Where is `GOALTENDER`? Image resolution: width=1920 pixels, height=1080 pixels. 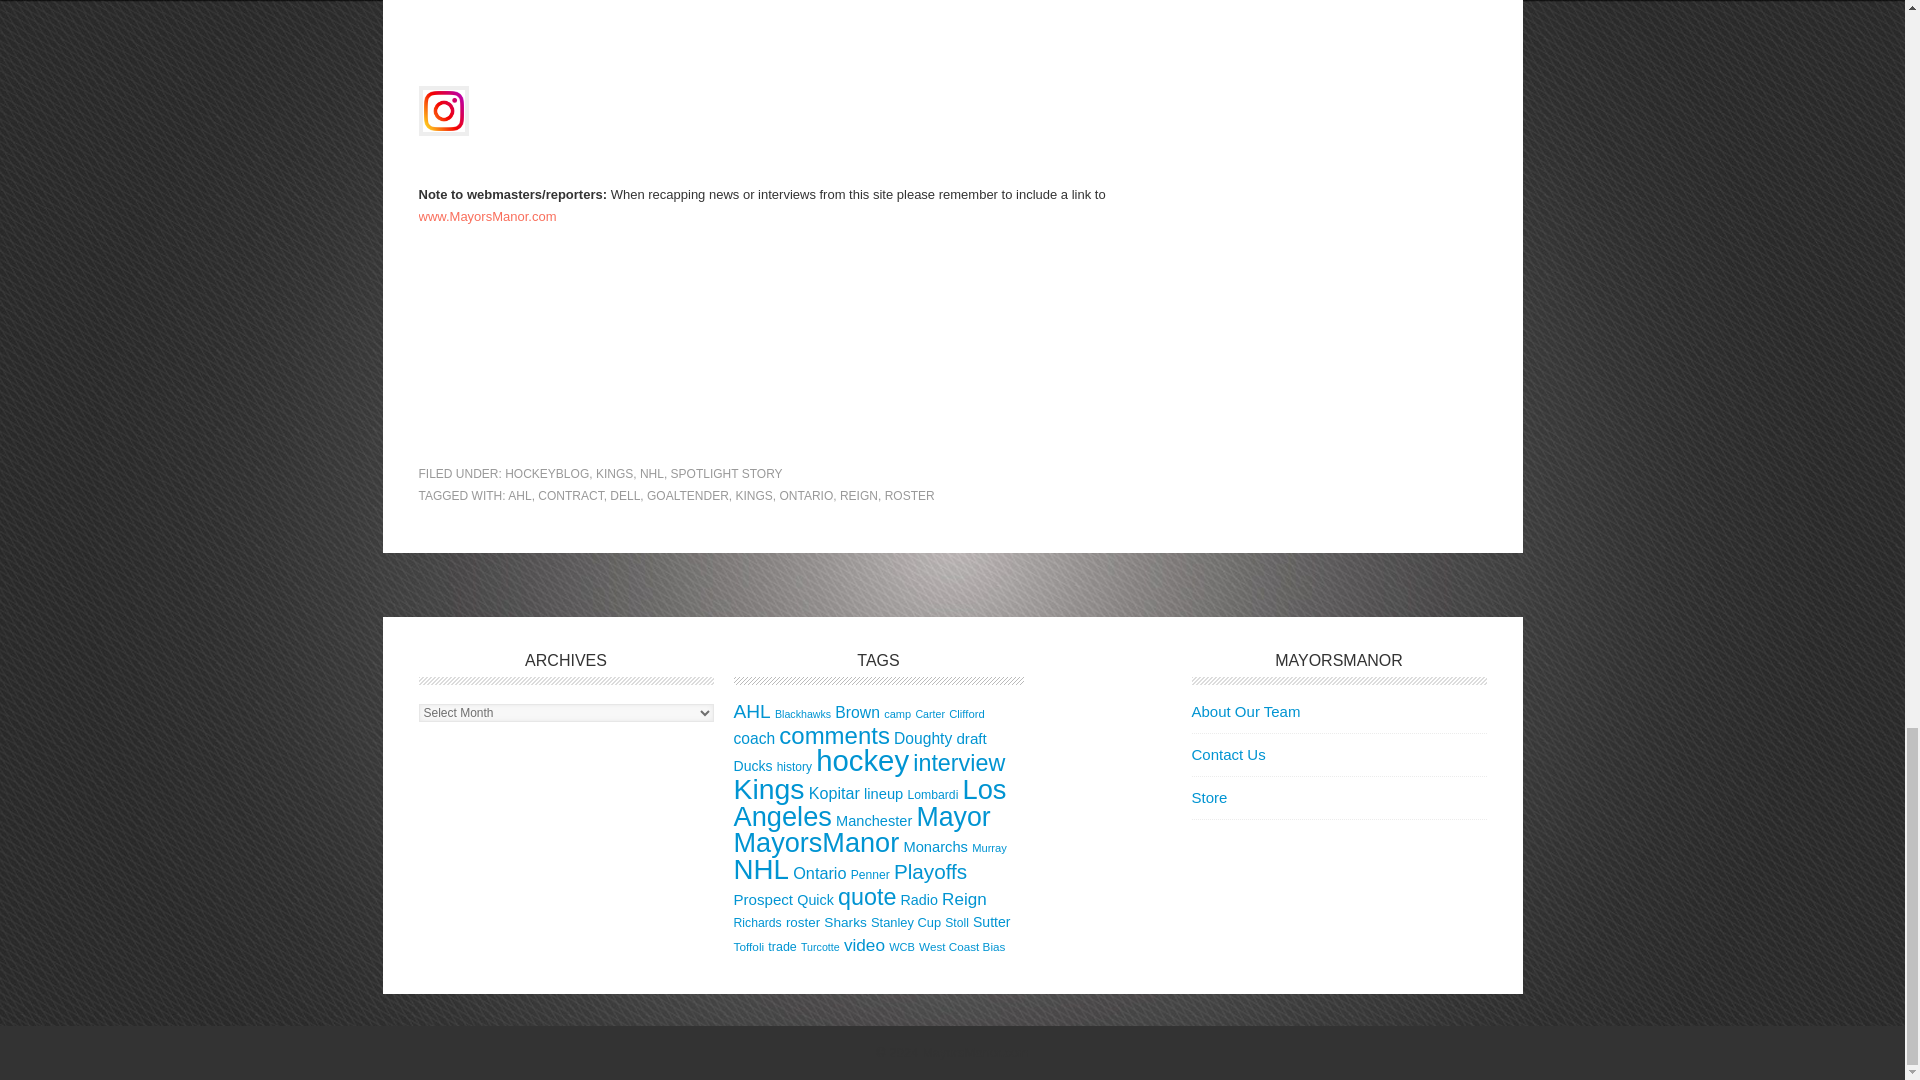
GOALTENDER is located at coordinates (688, 496).